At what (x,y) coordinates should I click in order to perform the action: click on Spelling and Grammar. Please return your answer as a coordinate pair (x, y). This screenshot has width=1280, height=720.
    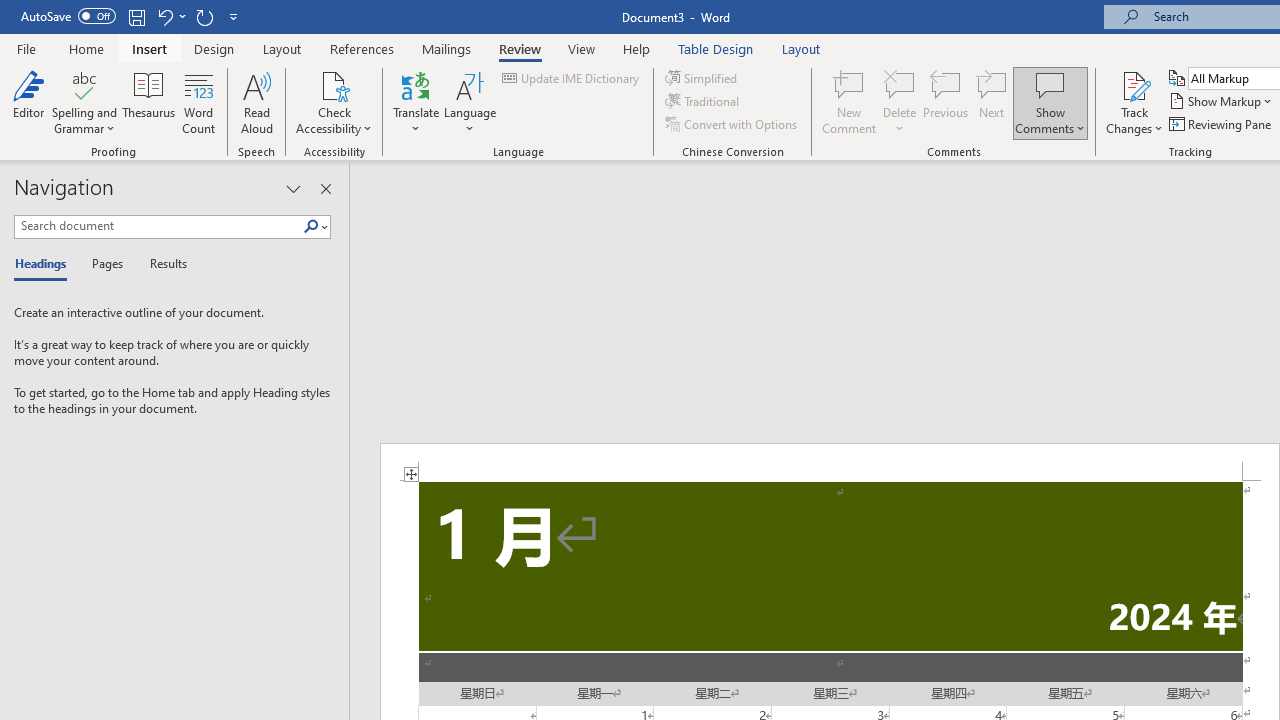
    Looking at the image, I should click on (84, 84).